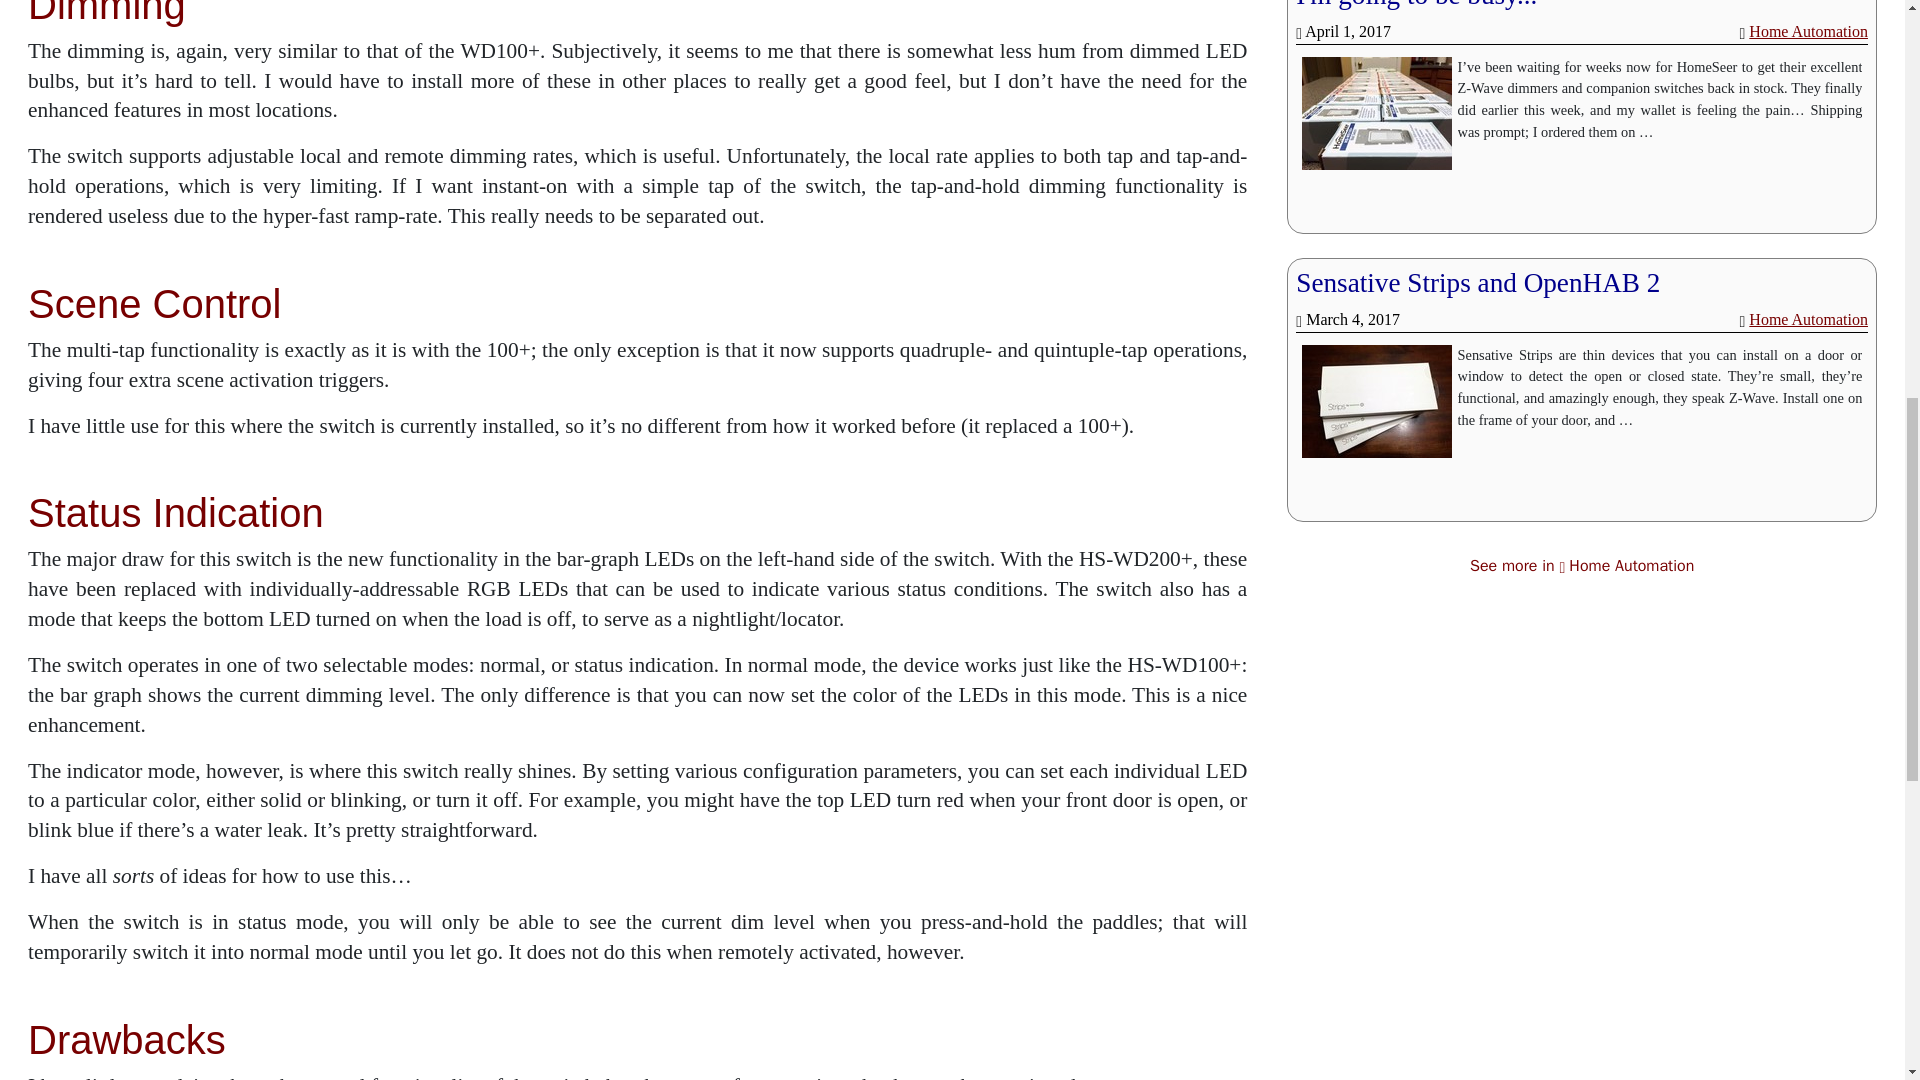 The height and width of the screenshot is (1080, 1920). What do you see at coordinates (1808, 30) in the screenshot?
I see `Home Automation` at bounding box center [1808, 30].